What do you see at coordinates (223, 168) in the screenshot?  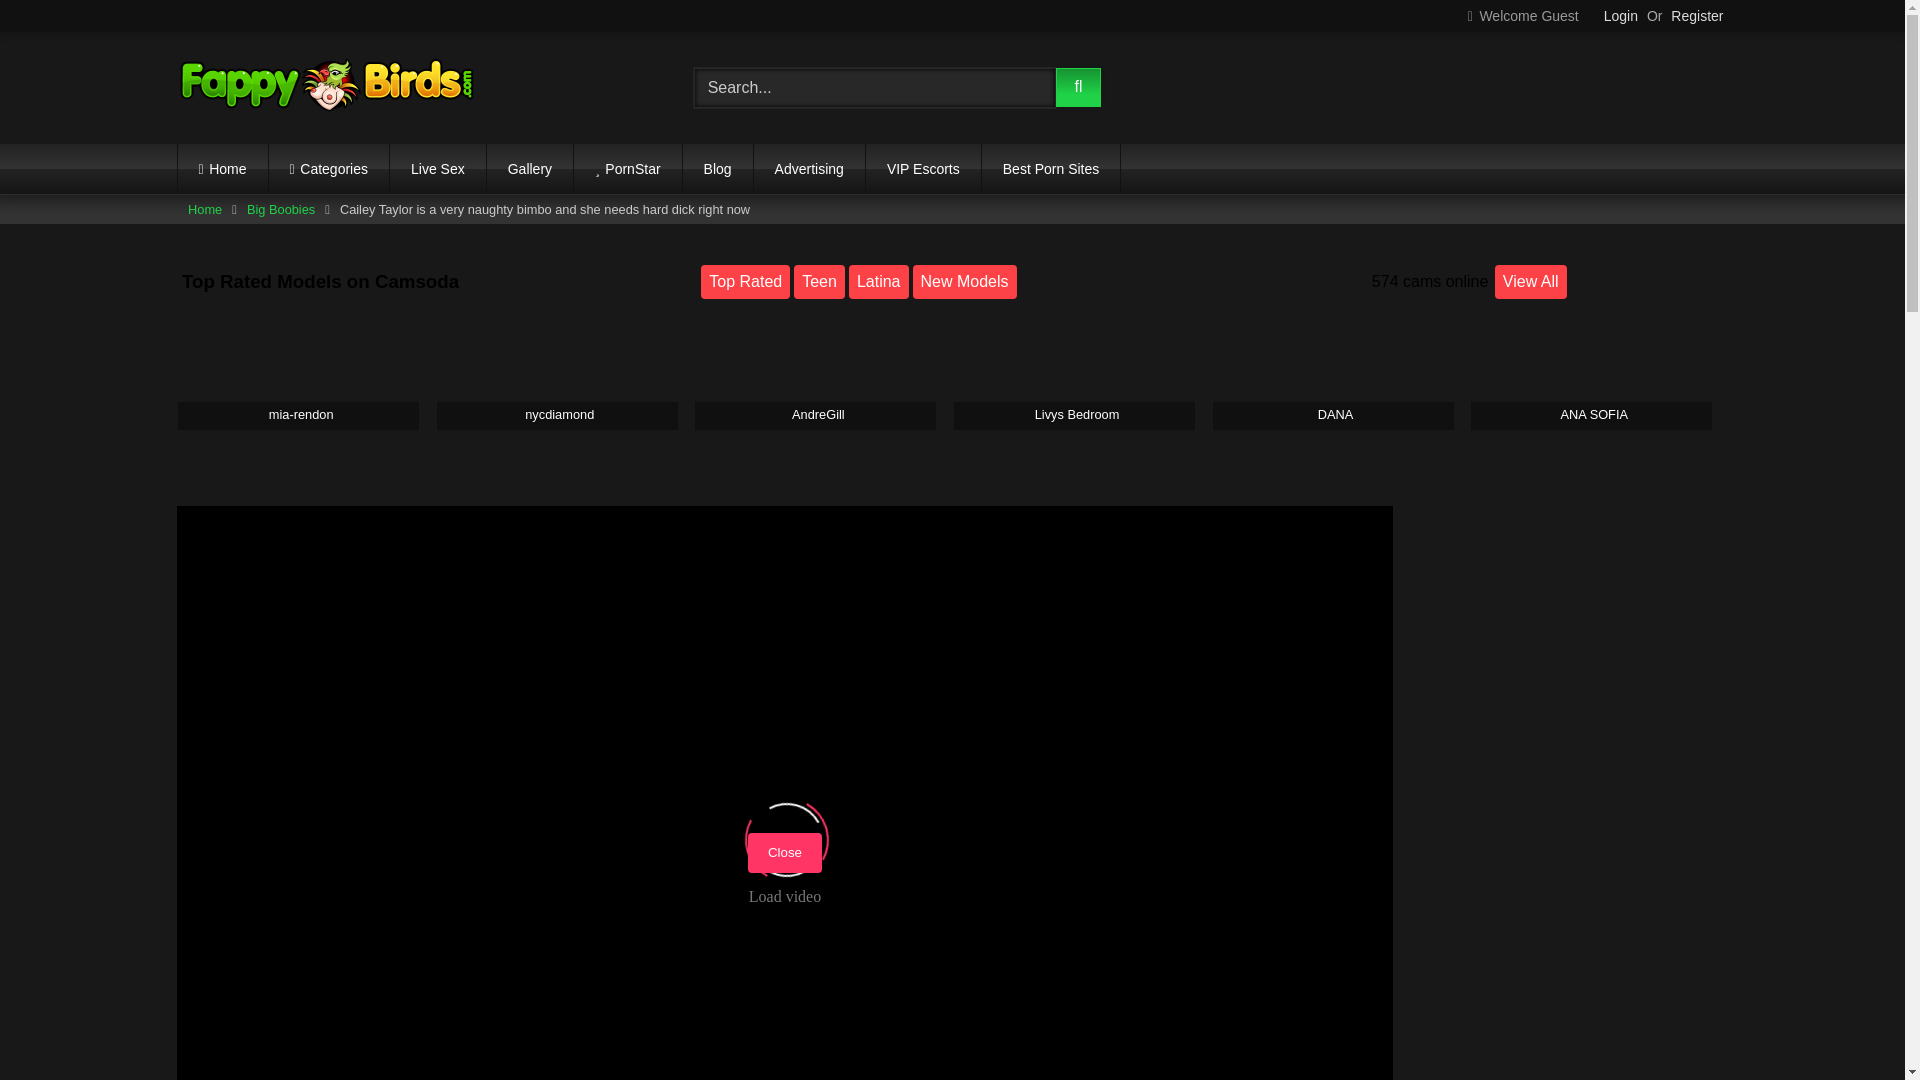 I see `Home` at bounding box center [223, 168].